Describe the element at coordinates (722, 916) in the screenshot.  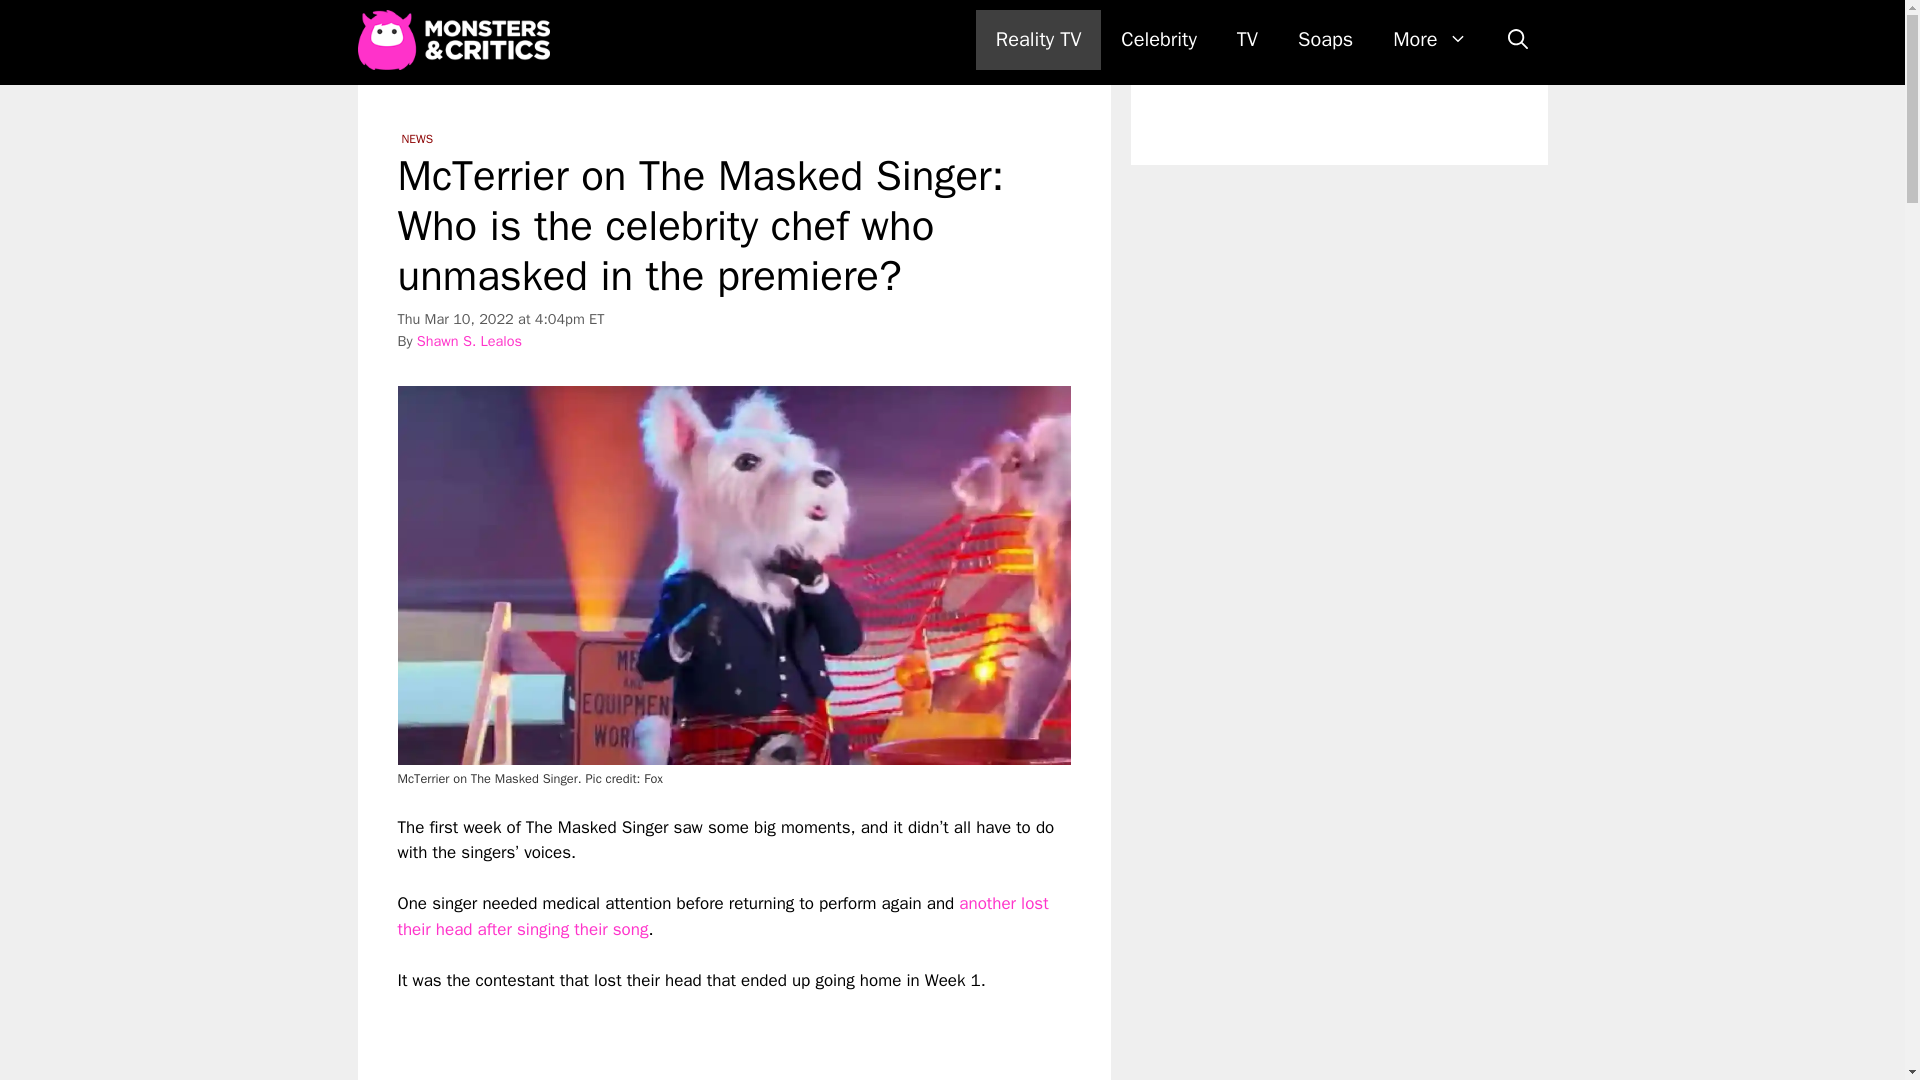
I see `another lost their head after singing their song` at that location.